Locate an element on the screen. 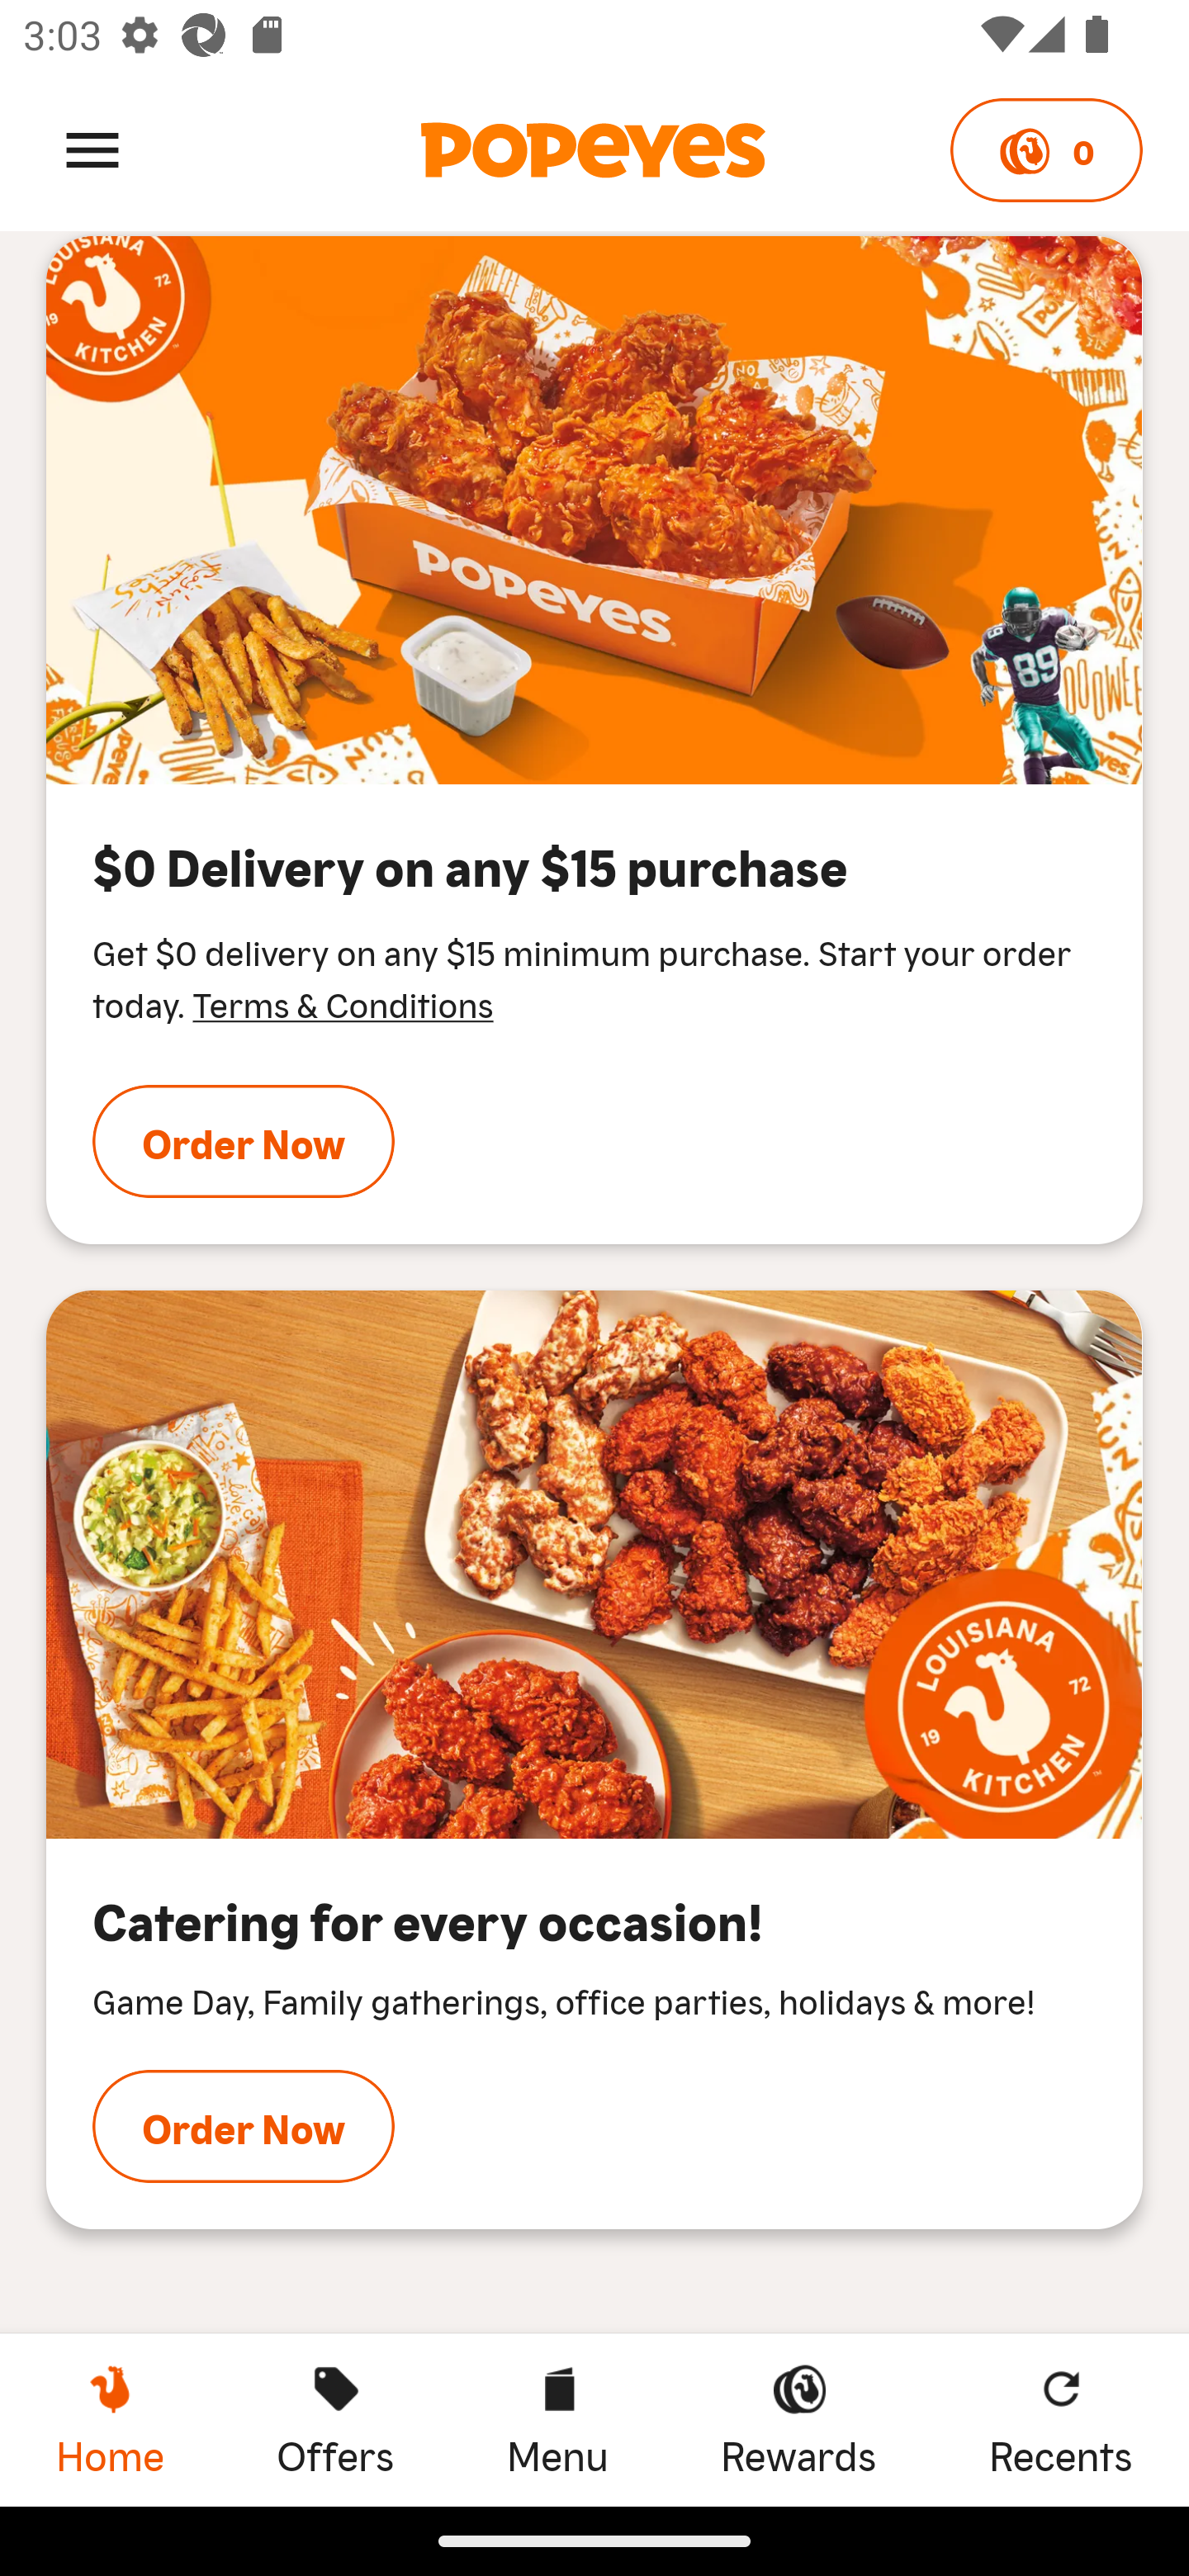 Image resolution: width=1189 pixels, height=2576 pixels. Order Now is located at coordinates (244, 2126).